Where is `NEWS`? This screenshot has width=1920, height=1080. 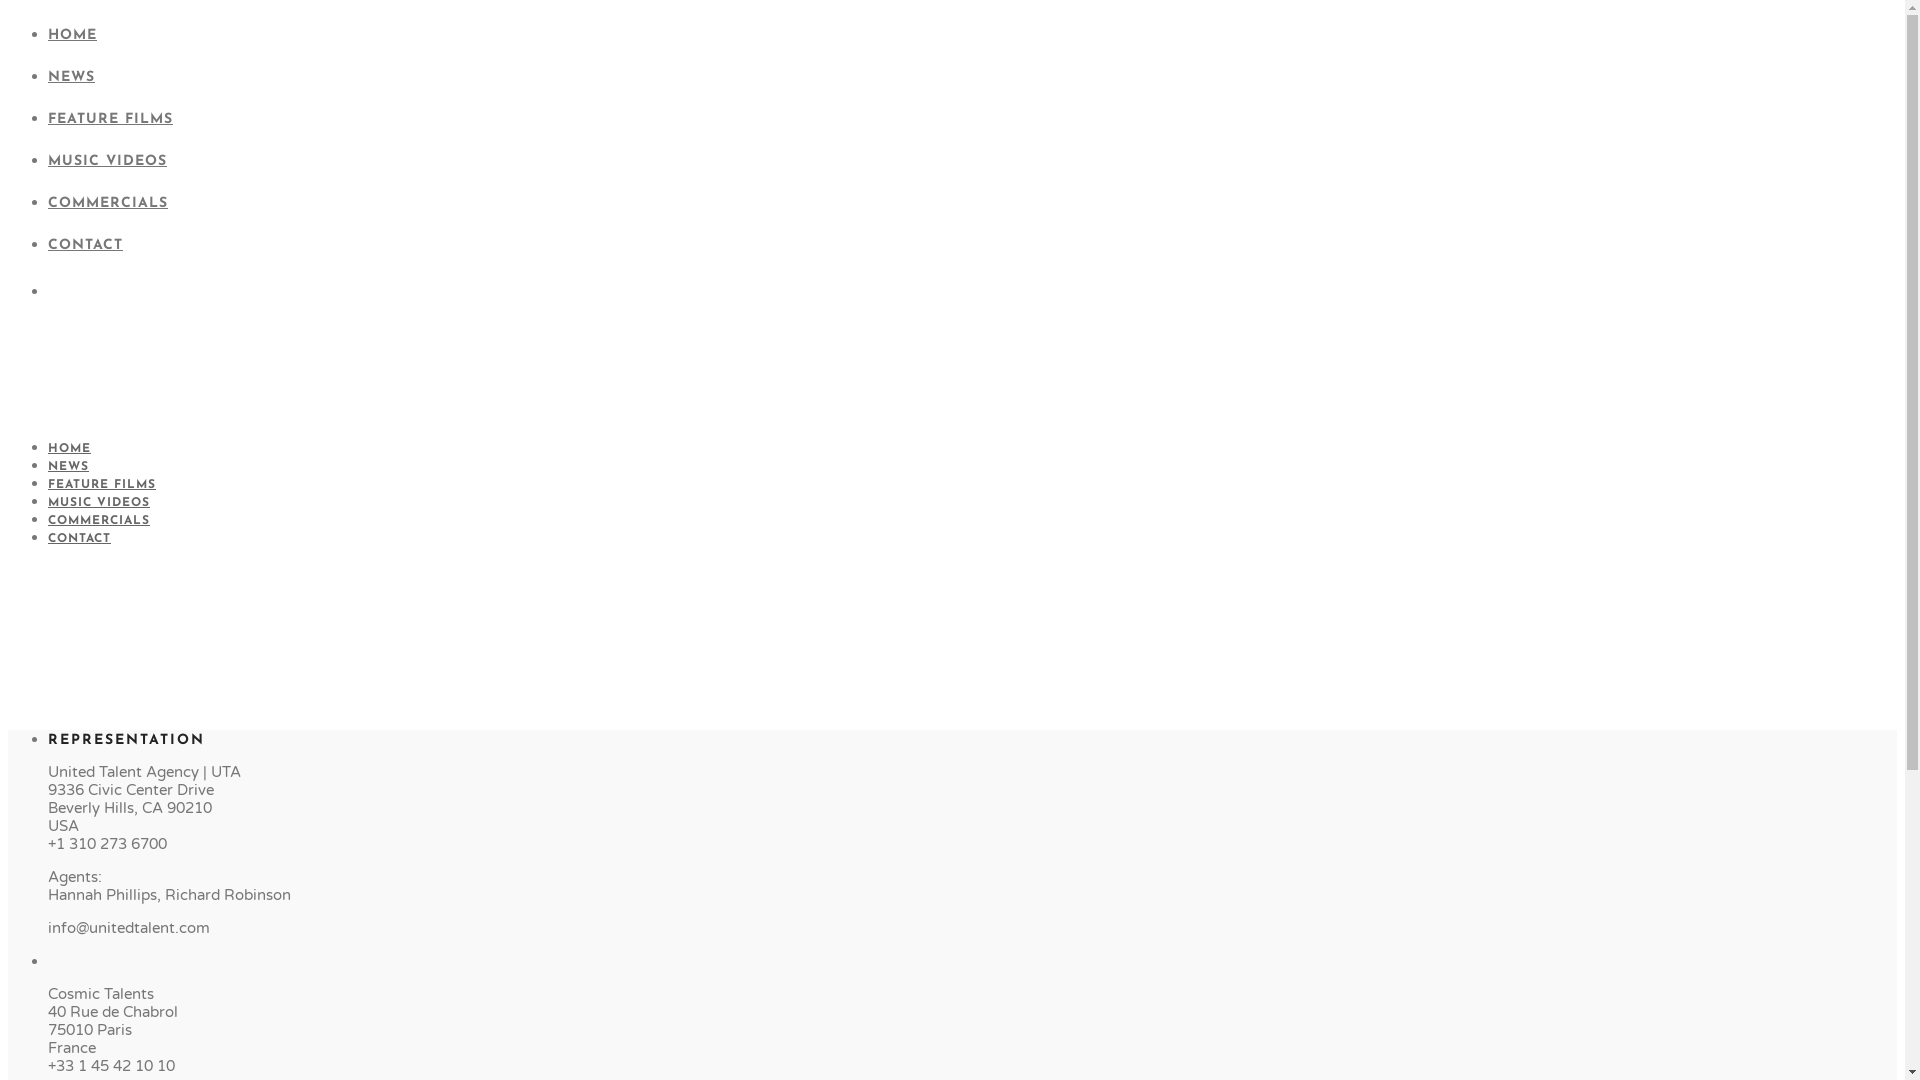 NEWS is located at coordinates (72, 78).